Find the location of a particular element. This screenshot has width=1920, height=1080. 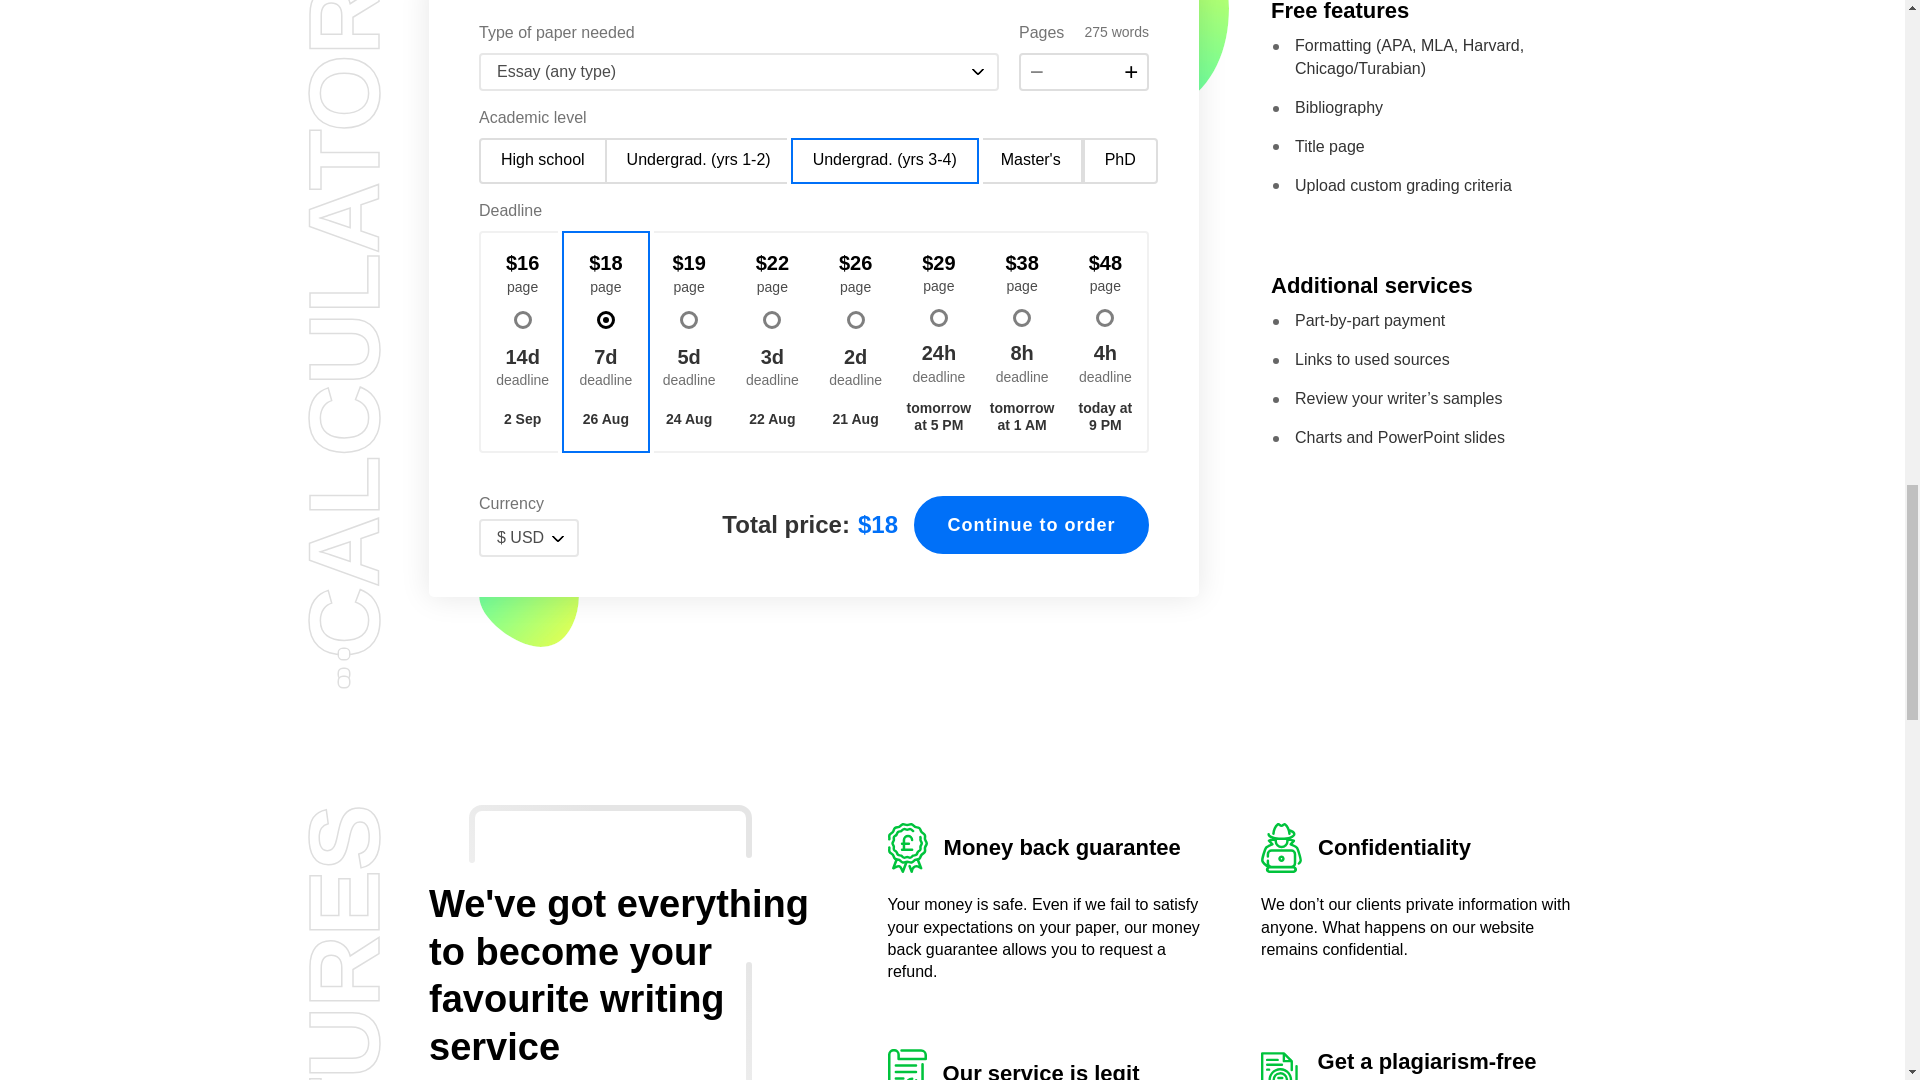

5 days is located at coordinates (690, 368).